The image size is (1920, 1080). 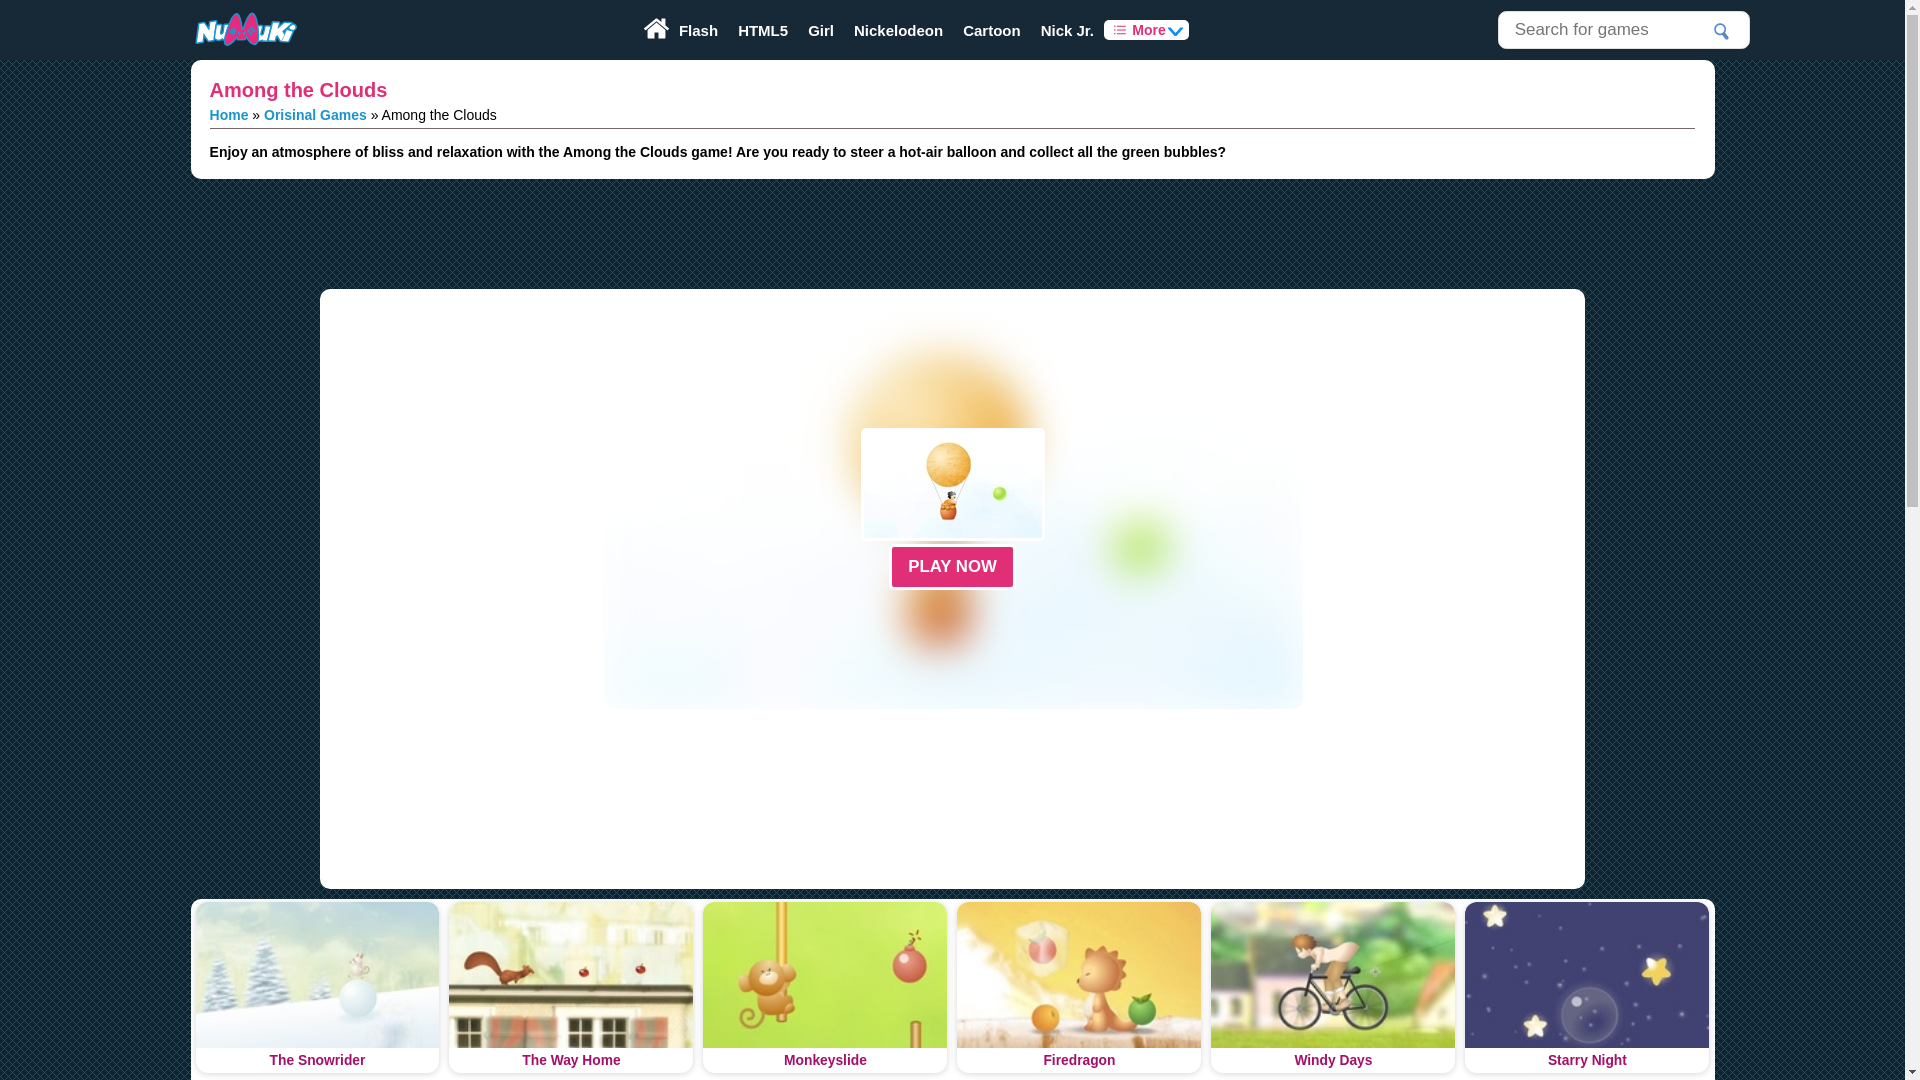 I want to click on HTML5, so click(x=762, y=30).